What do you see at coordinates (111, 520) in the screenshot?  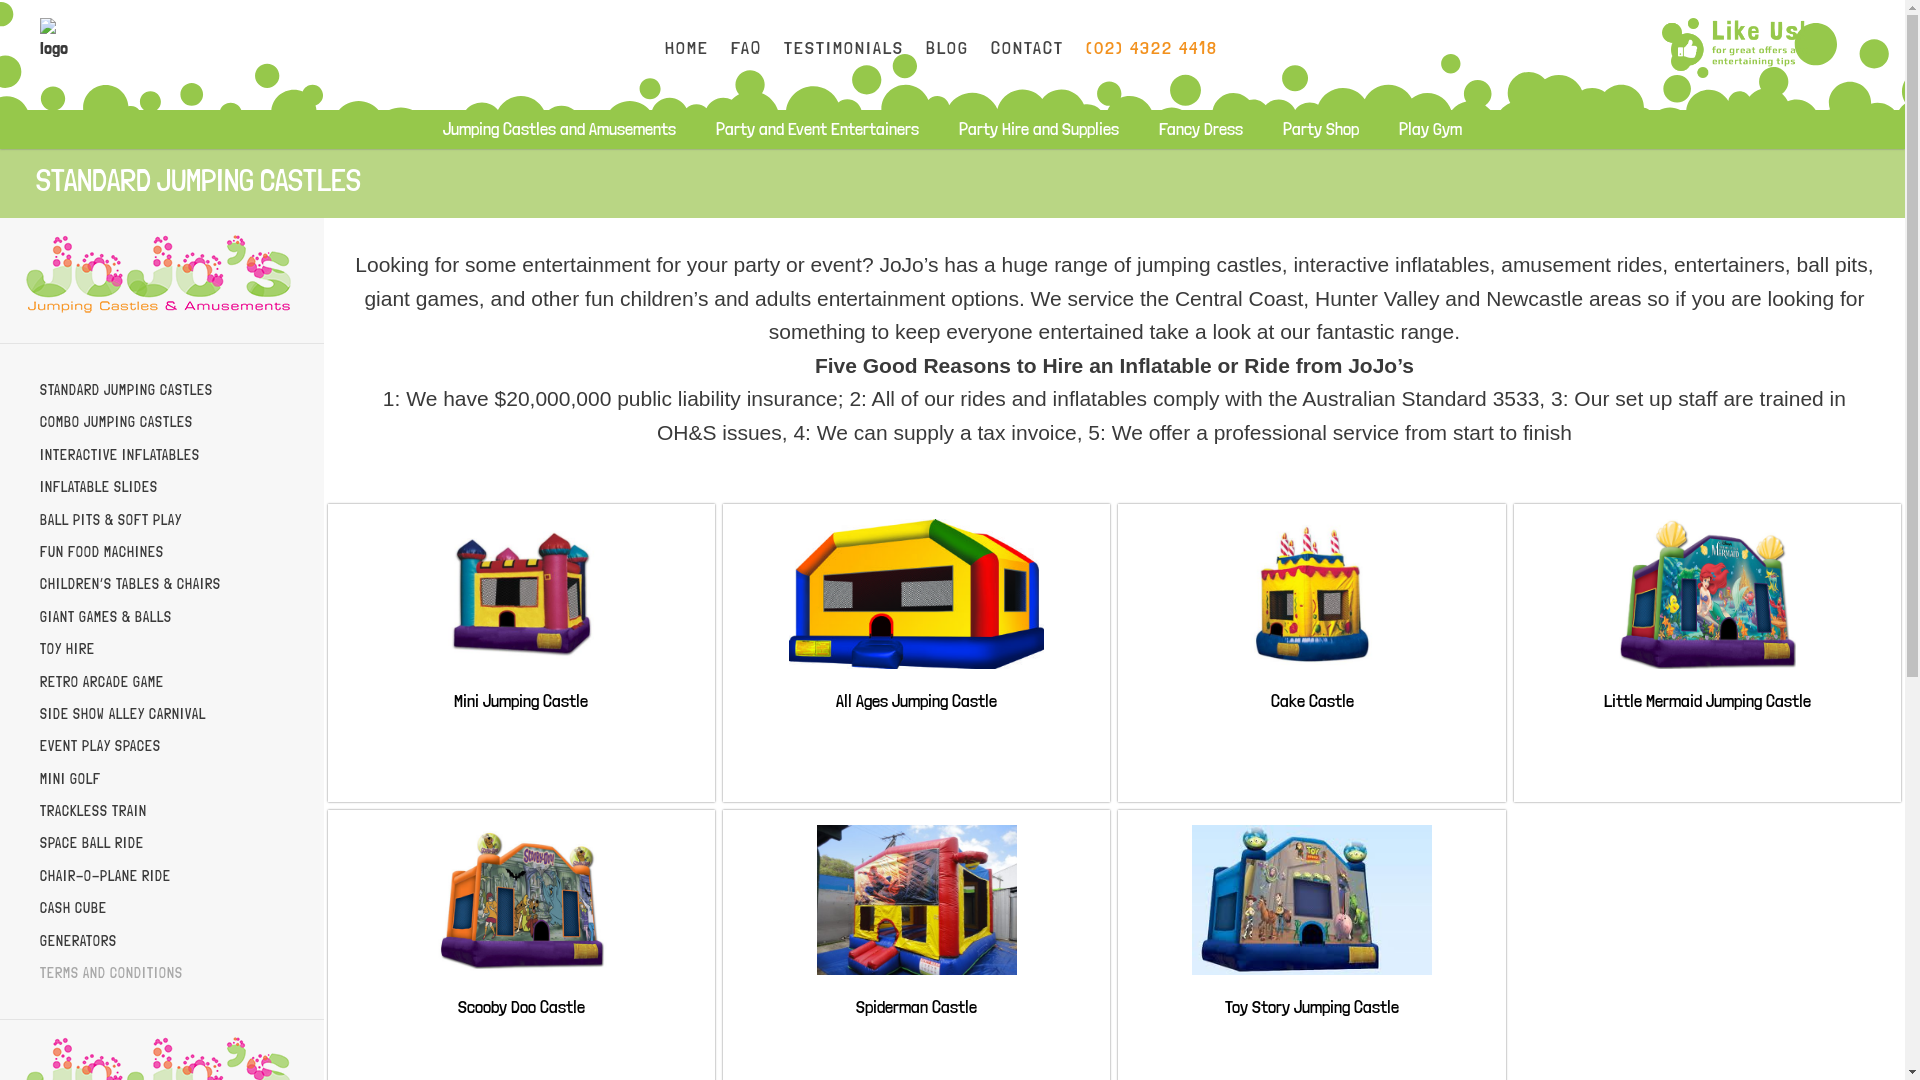 I see `BALL PITS & SOFT PLAY` at bounding box center [111, 520].